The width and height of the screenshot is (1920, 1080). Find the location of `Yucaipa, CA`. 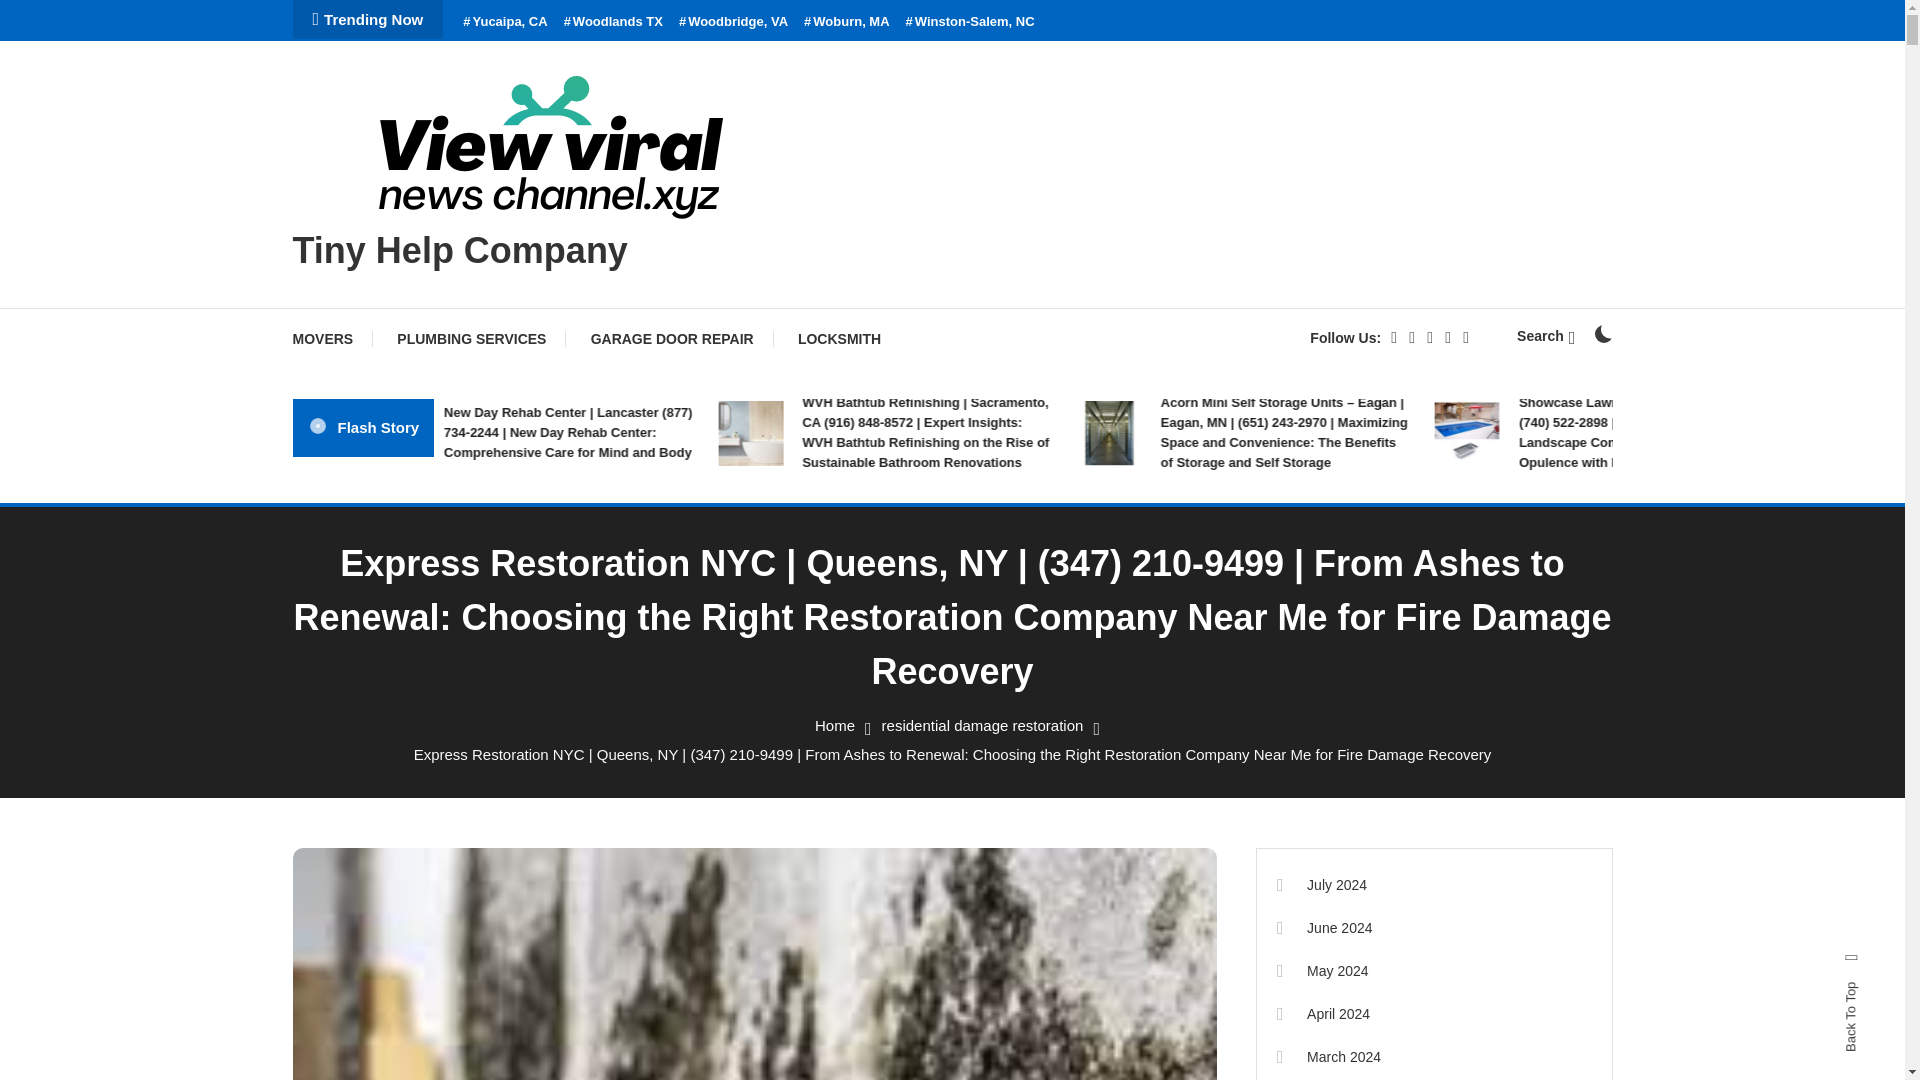

Yucaipa, CA is located at coordinates (504, 22).